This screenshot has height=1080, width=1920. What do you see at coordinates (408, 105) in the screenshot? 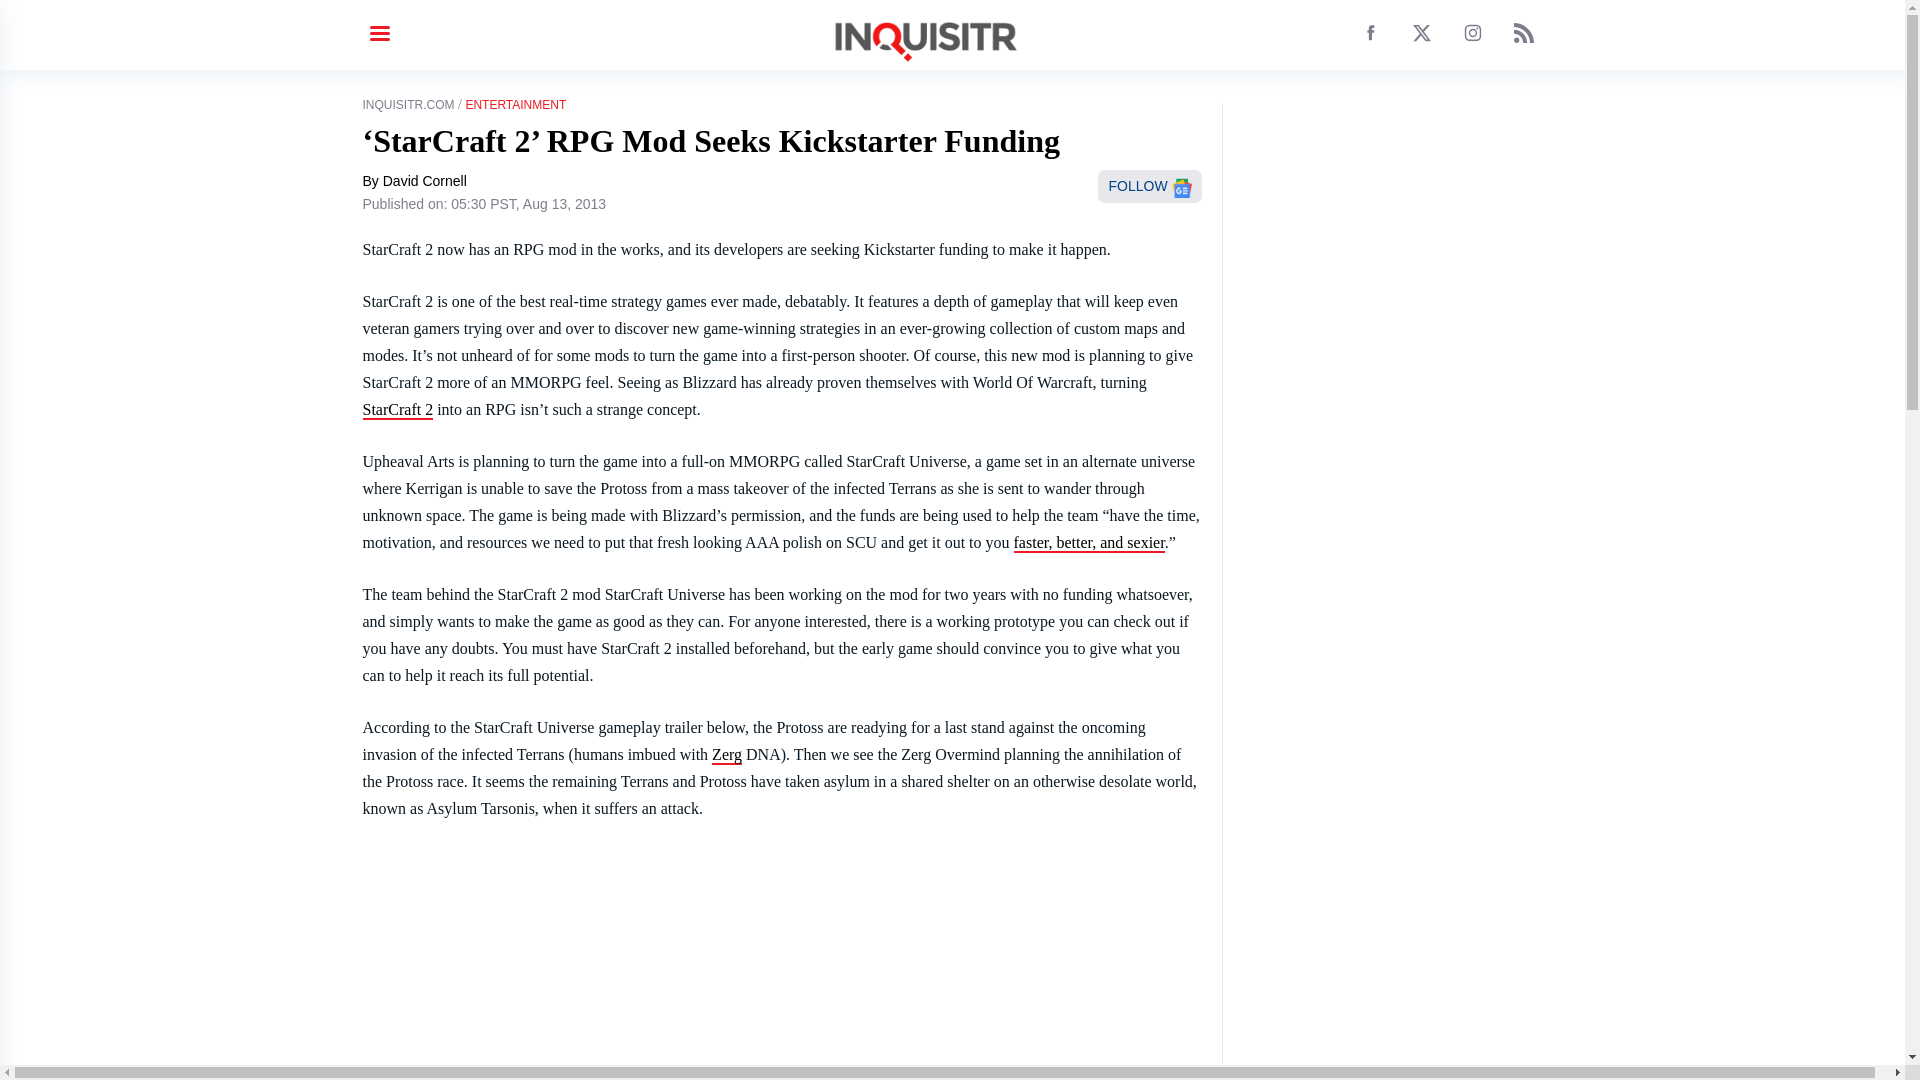
I see `INQUISITR.COM` at bounding box center [408, 105].